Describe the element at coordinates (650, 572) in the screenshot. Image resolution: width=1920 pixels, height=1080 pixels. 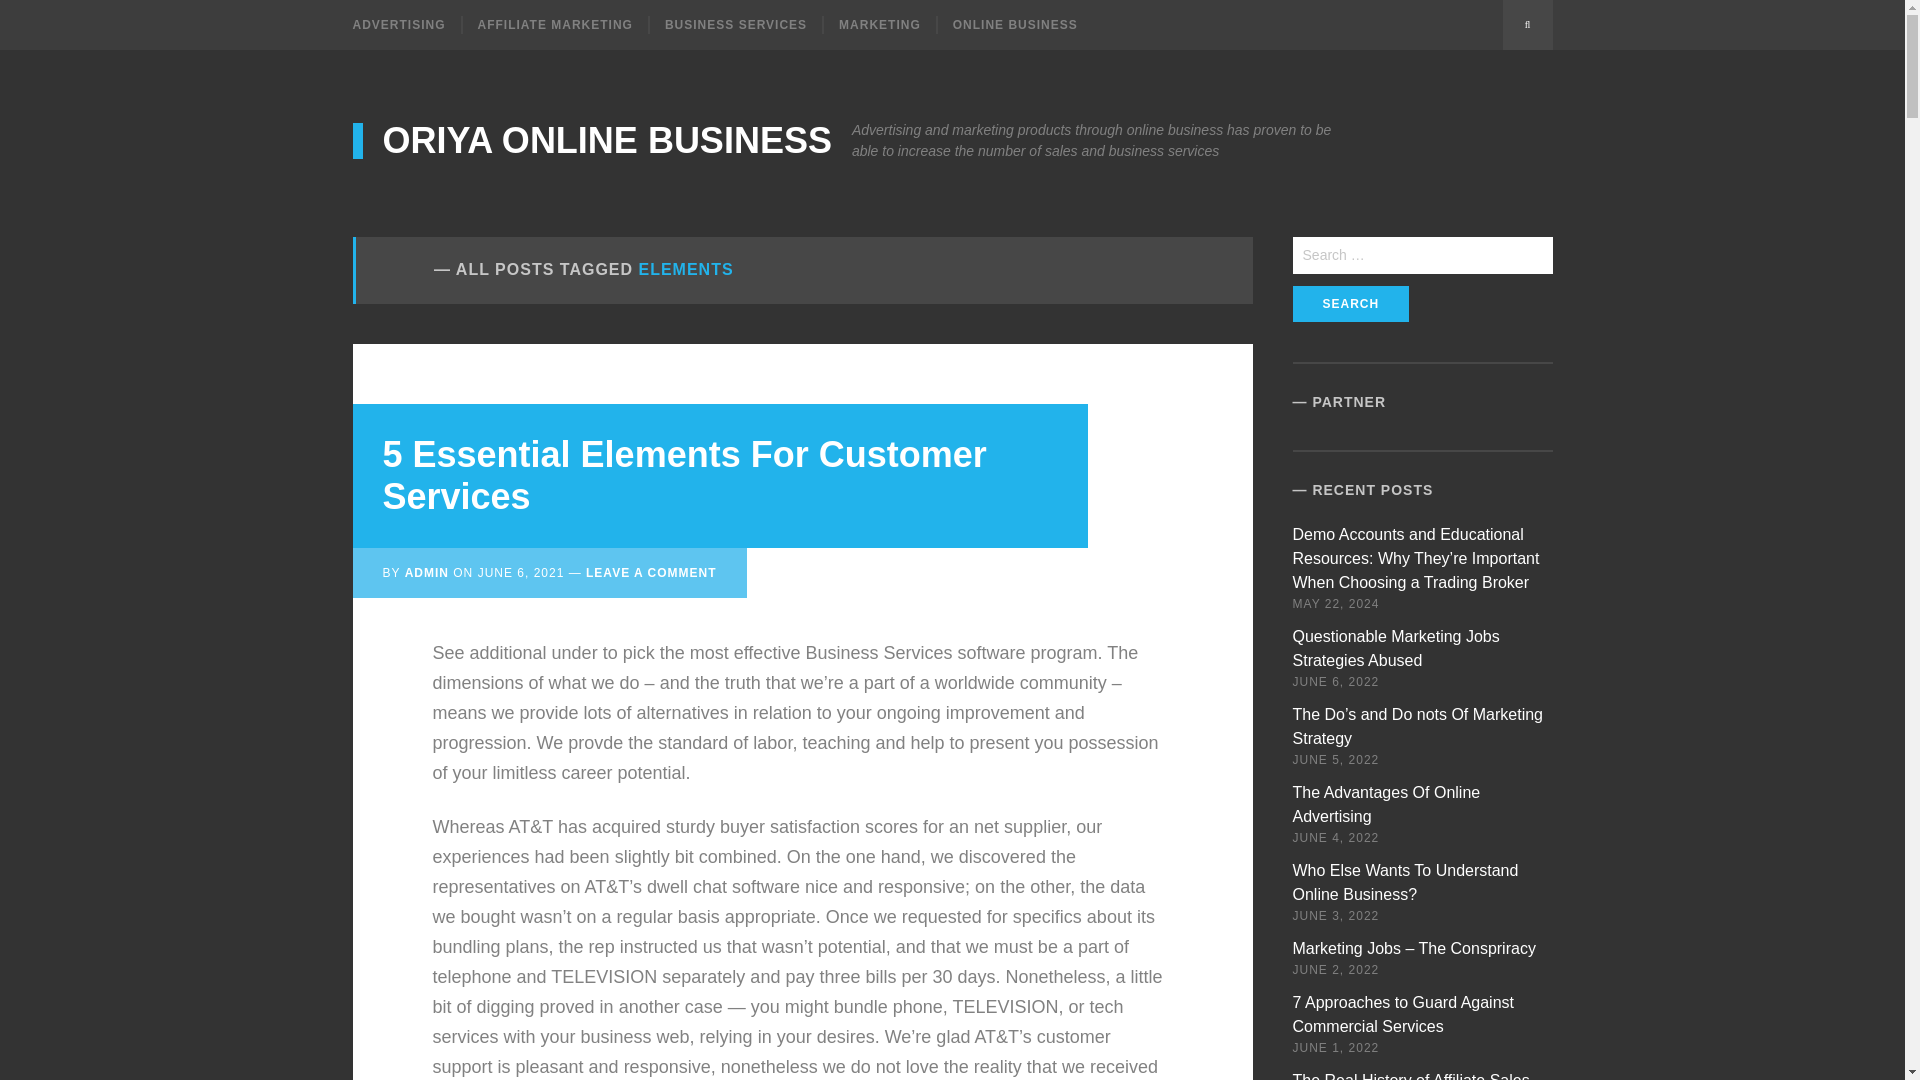
I see `LEAVE A COMMENT` at that location.